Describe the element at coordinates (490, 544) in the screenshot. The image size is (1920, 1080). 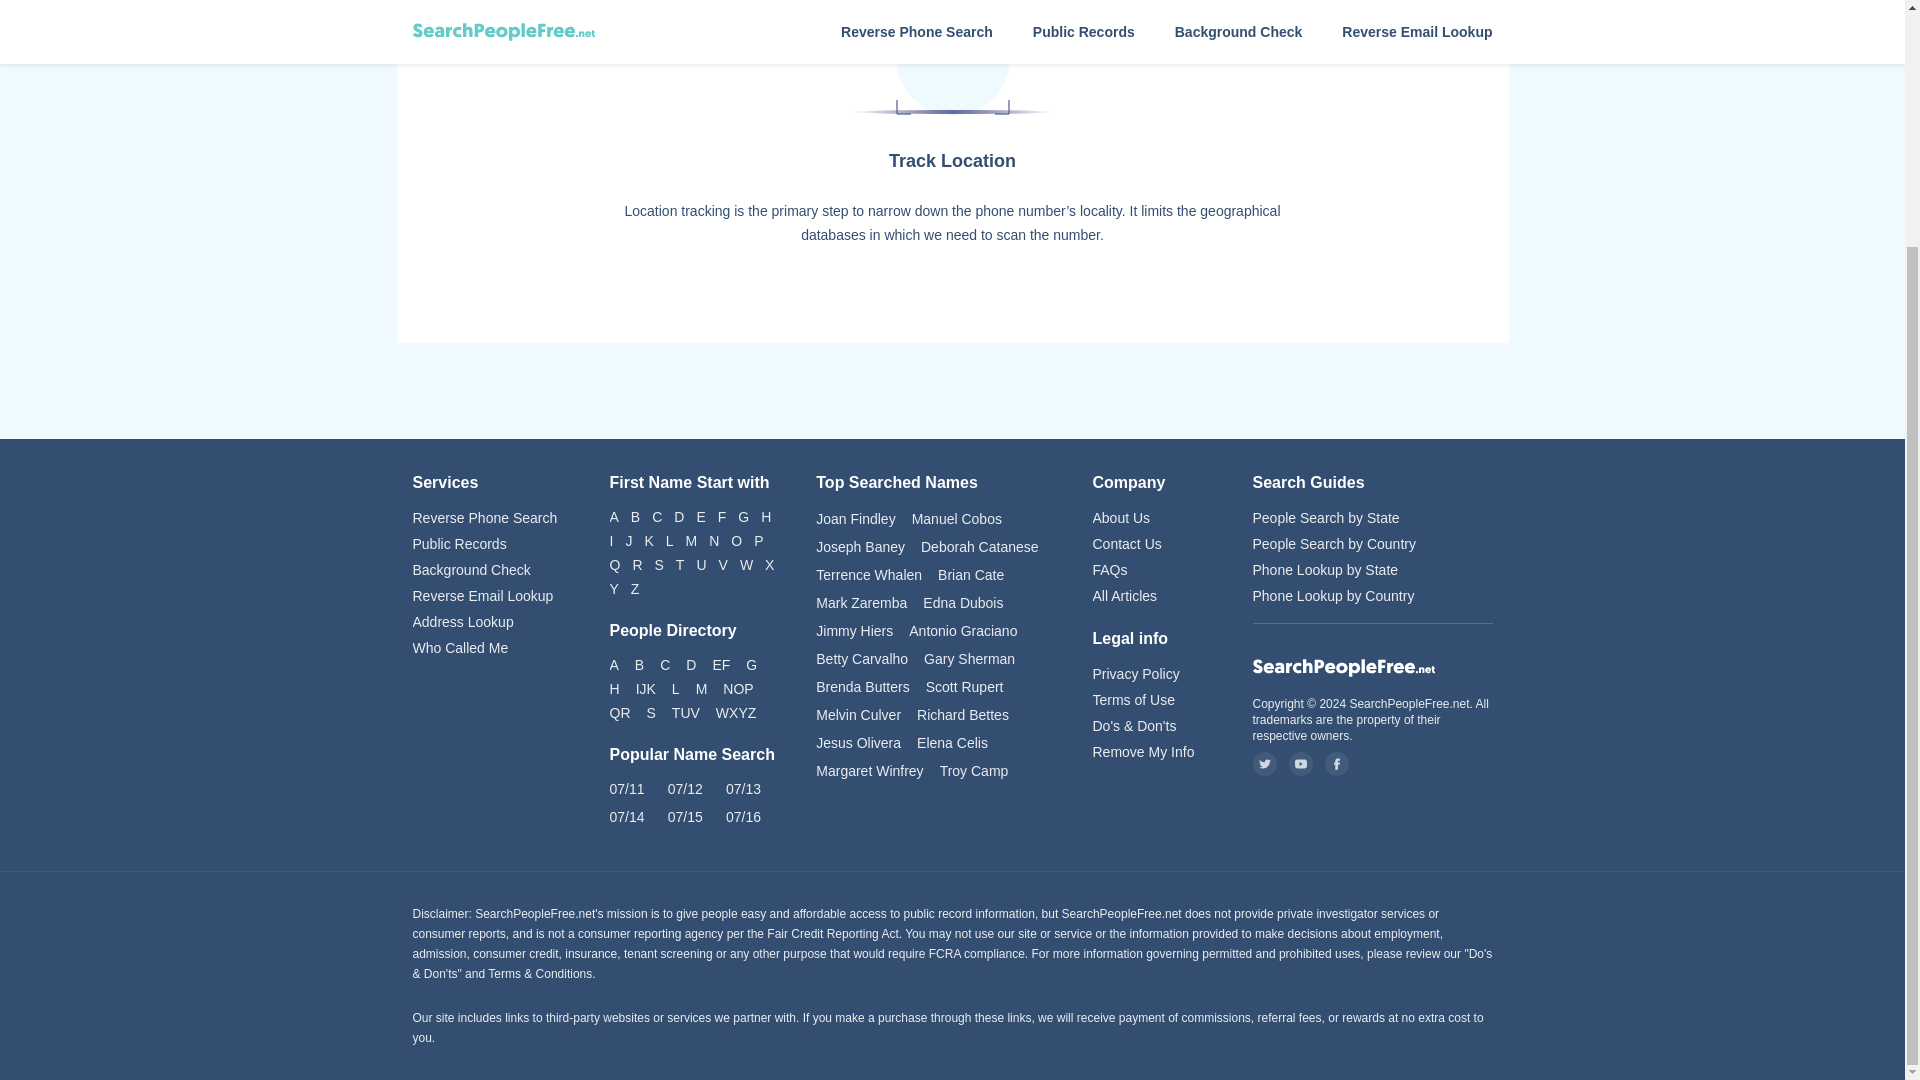
I see `Public Records` at that location.